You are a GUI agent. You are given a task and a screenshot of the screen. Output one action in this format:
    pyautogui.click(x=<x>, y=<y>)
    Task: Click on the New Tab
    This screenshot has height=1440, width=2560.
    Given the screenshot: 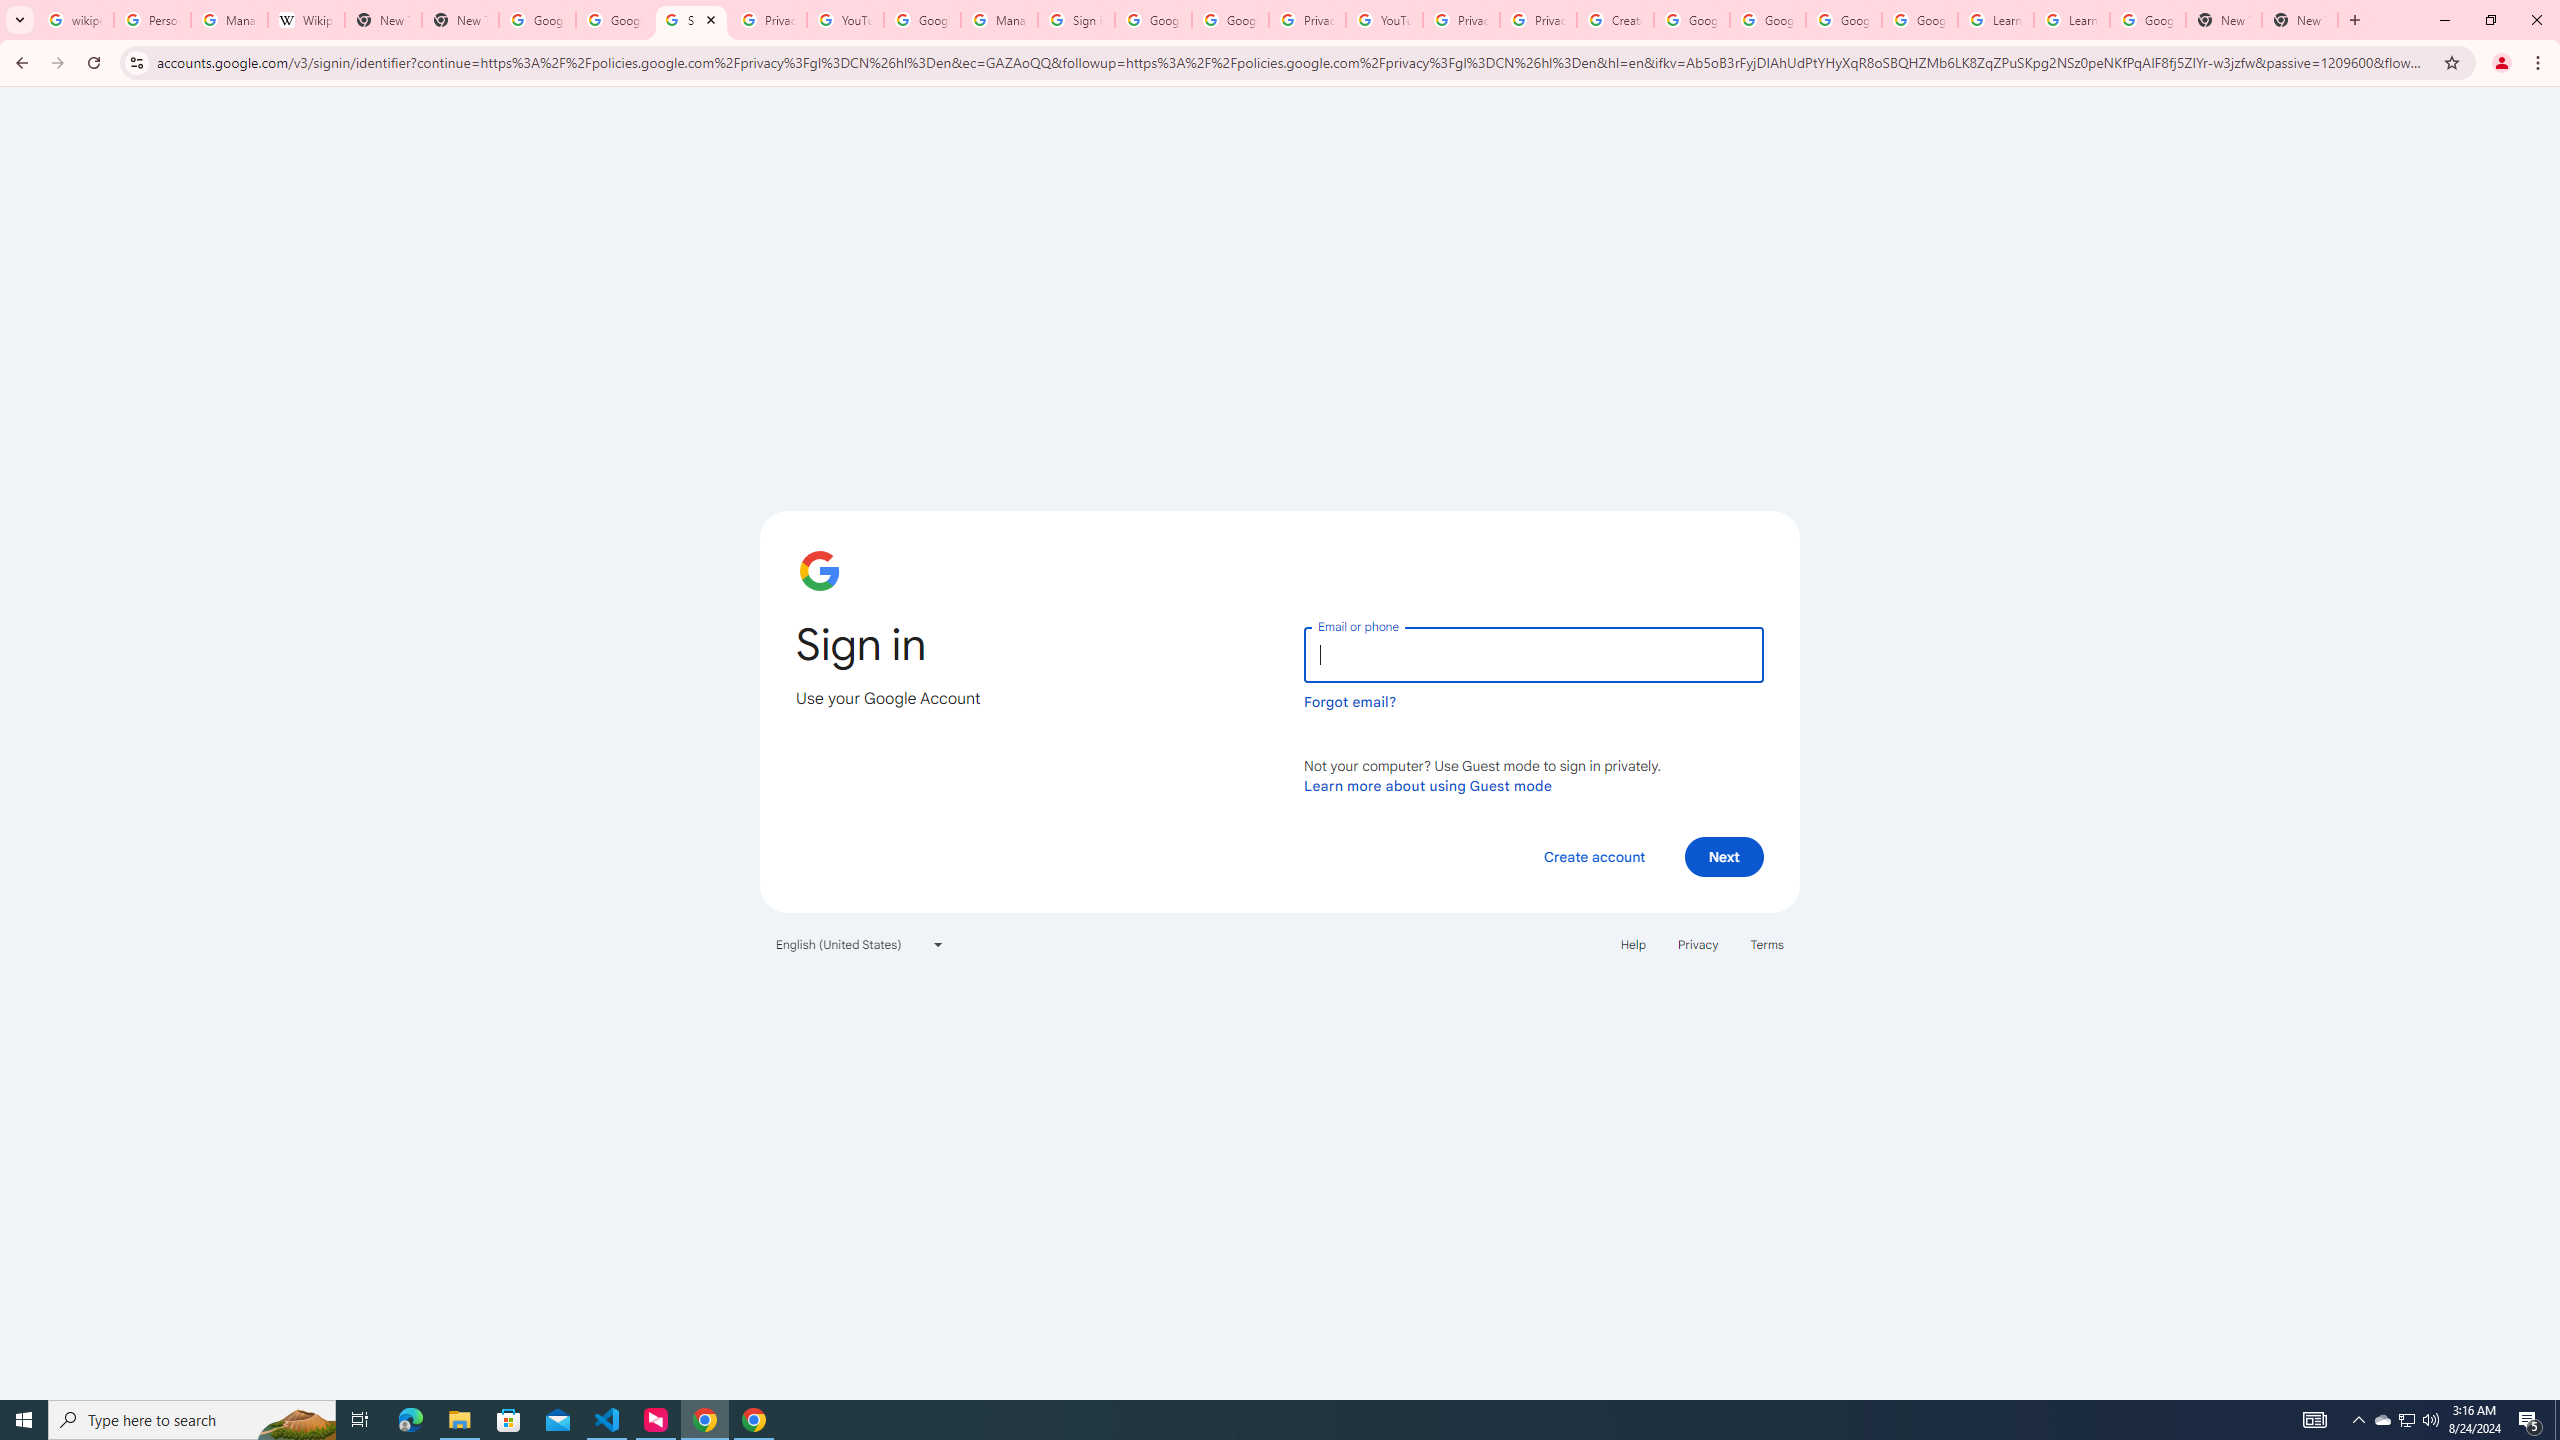 What is the action you would take?
    pyautogui.click(x=2223, y=20)
    